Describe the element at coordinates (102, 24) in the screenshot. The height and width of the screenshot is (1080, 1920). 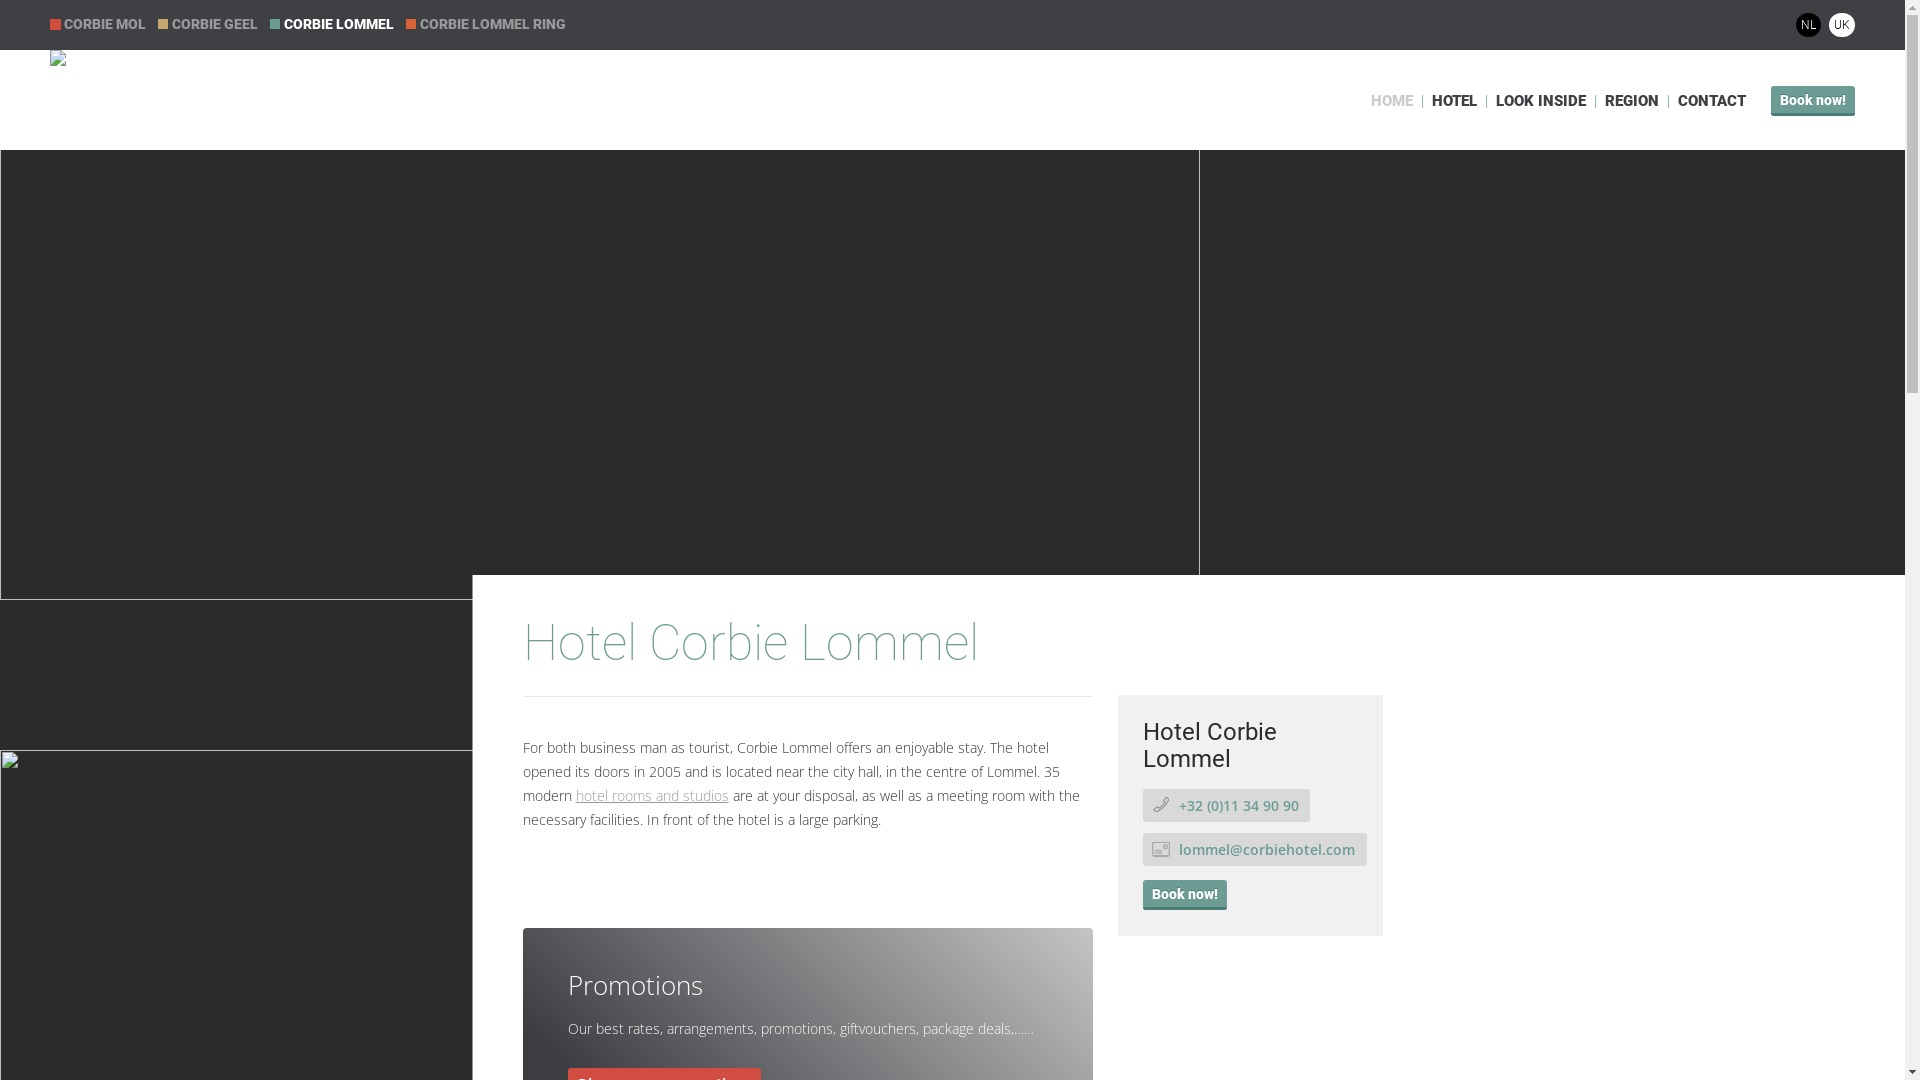
I see `CORBIE MOL` at that location.